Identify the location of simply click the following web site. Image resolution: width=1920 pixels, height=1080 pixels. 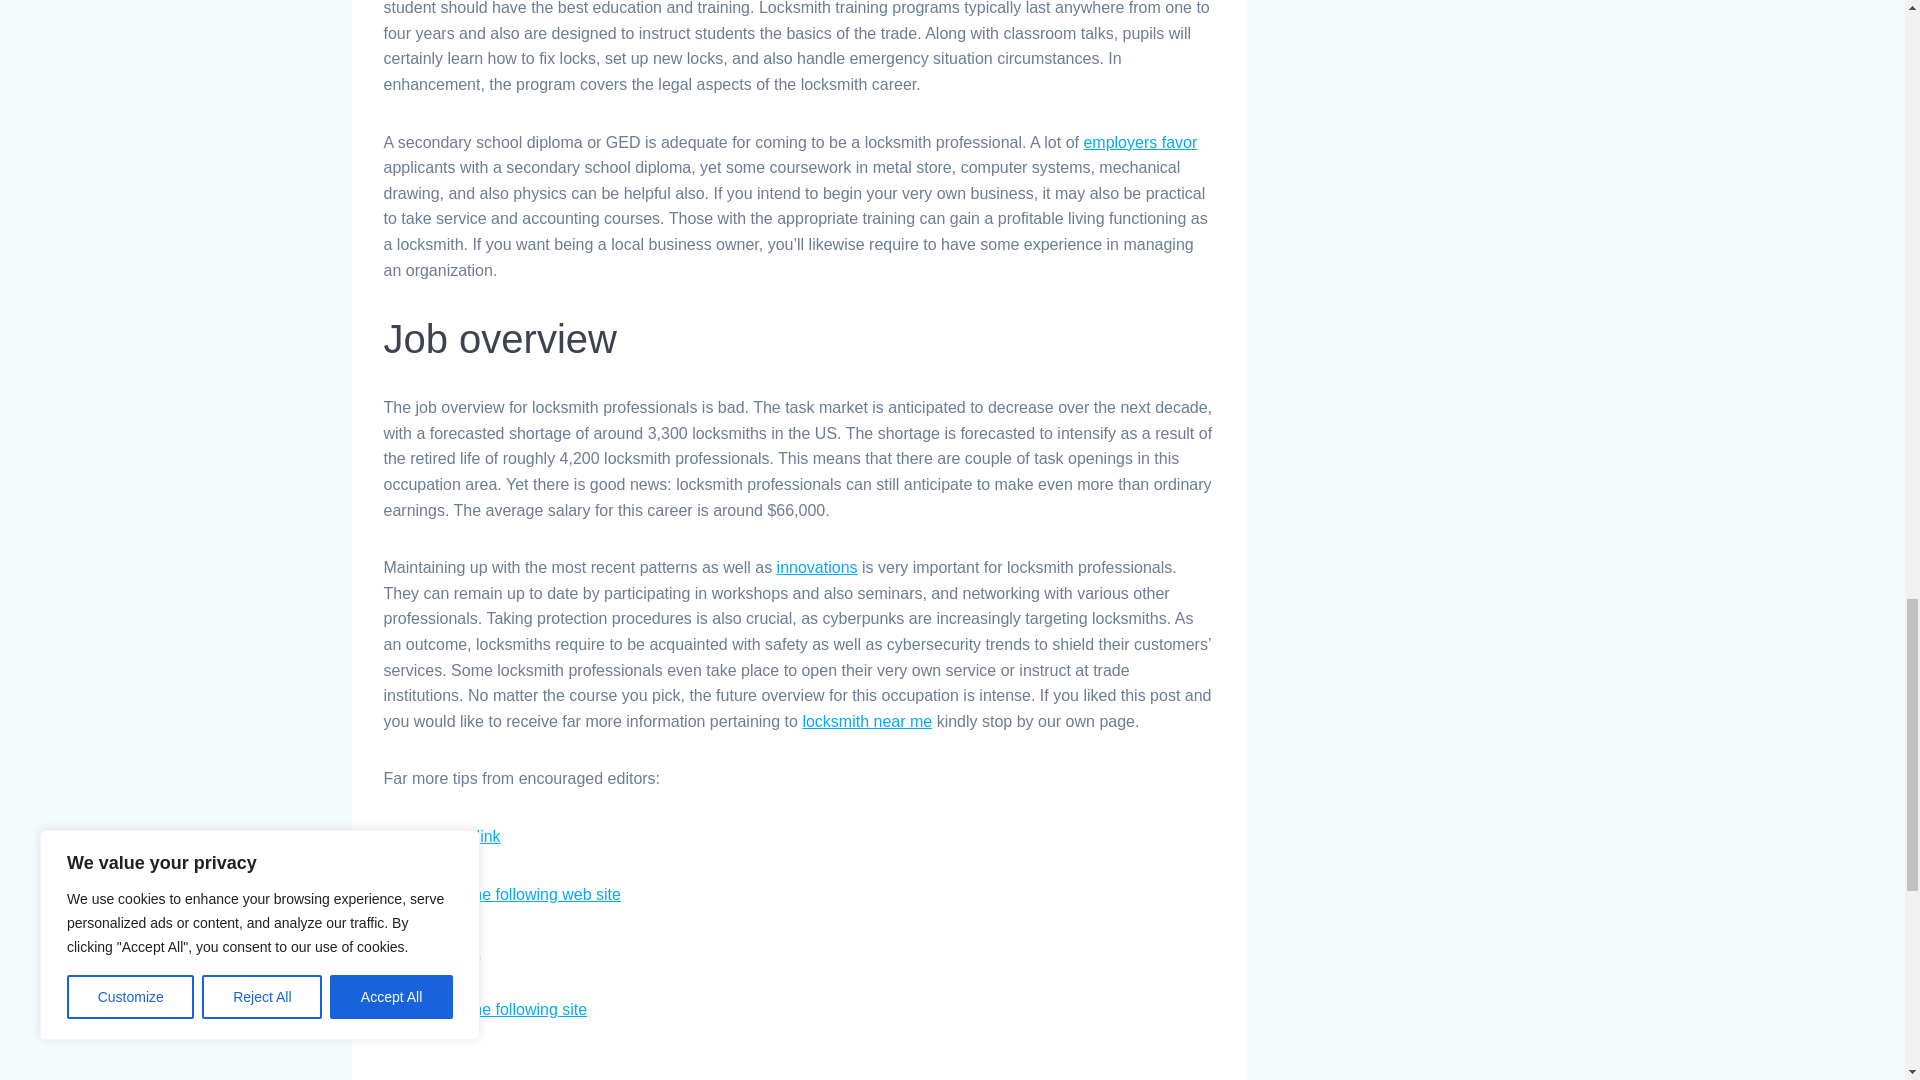
(502, 894).